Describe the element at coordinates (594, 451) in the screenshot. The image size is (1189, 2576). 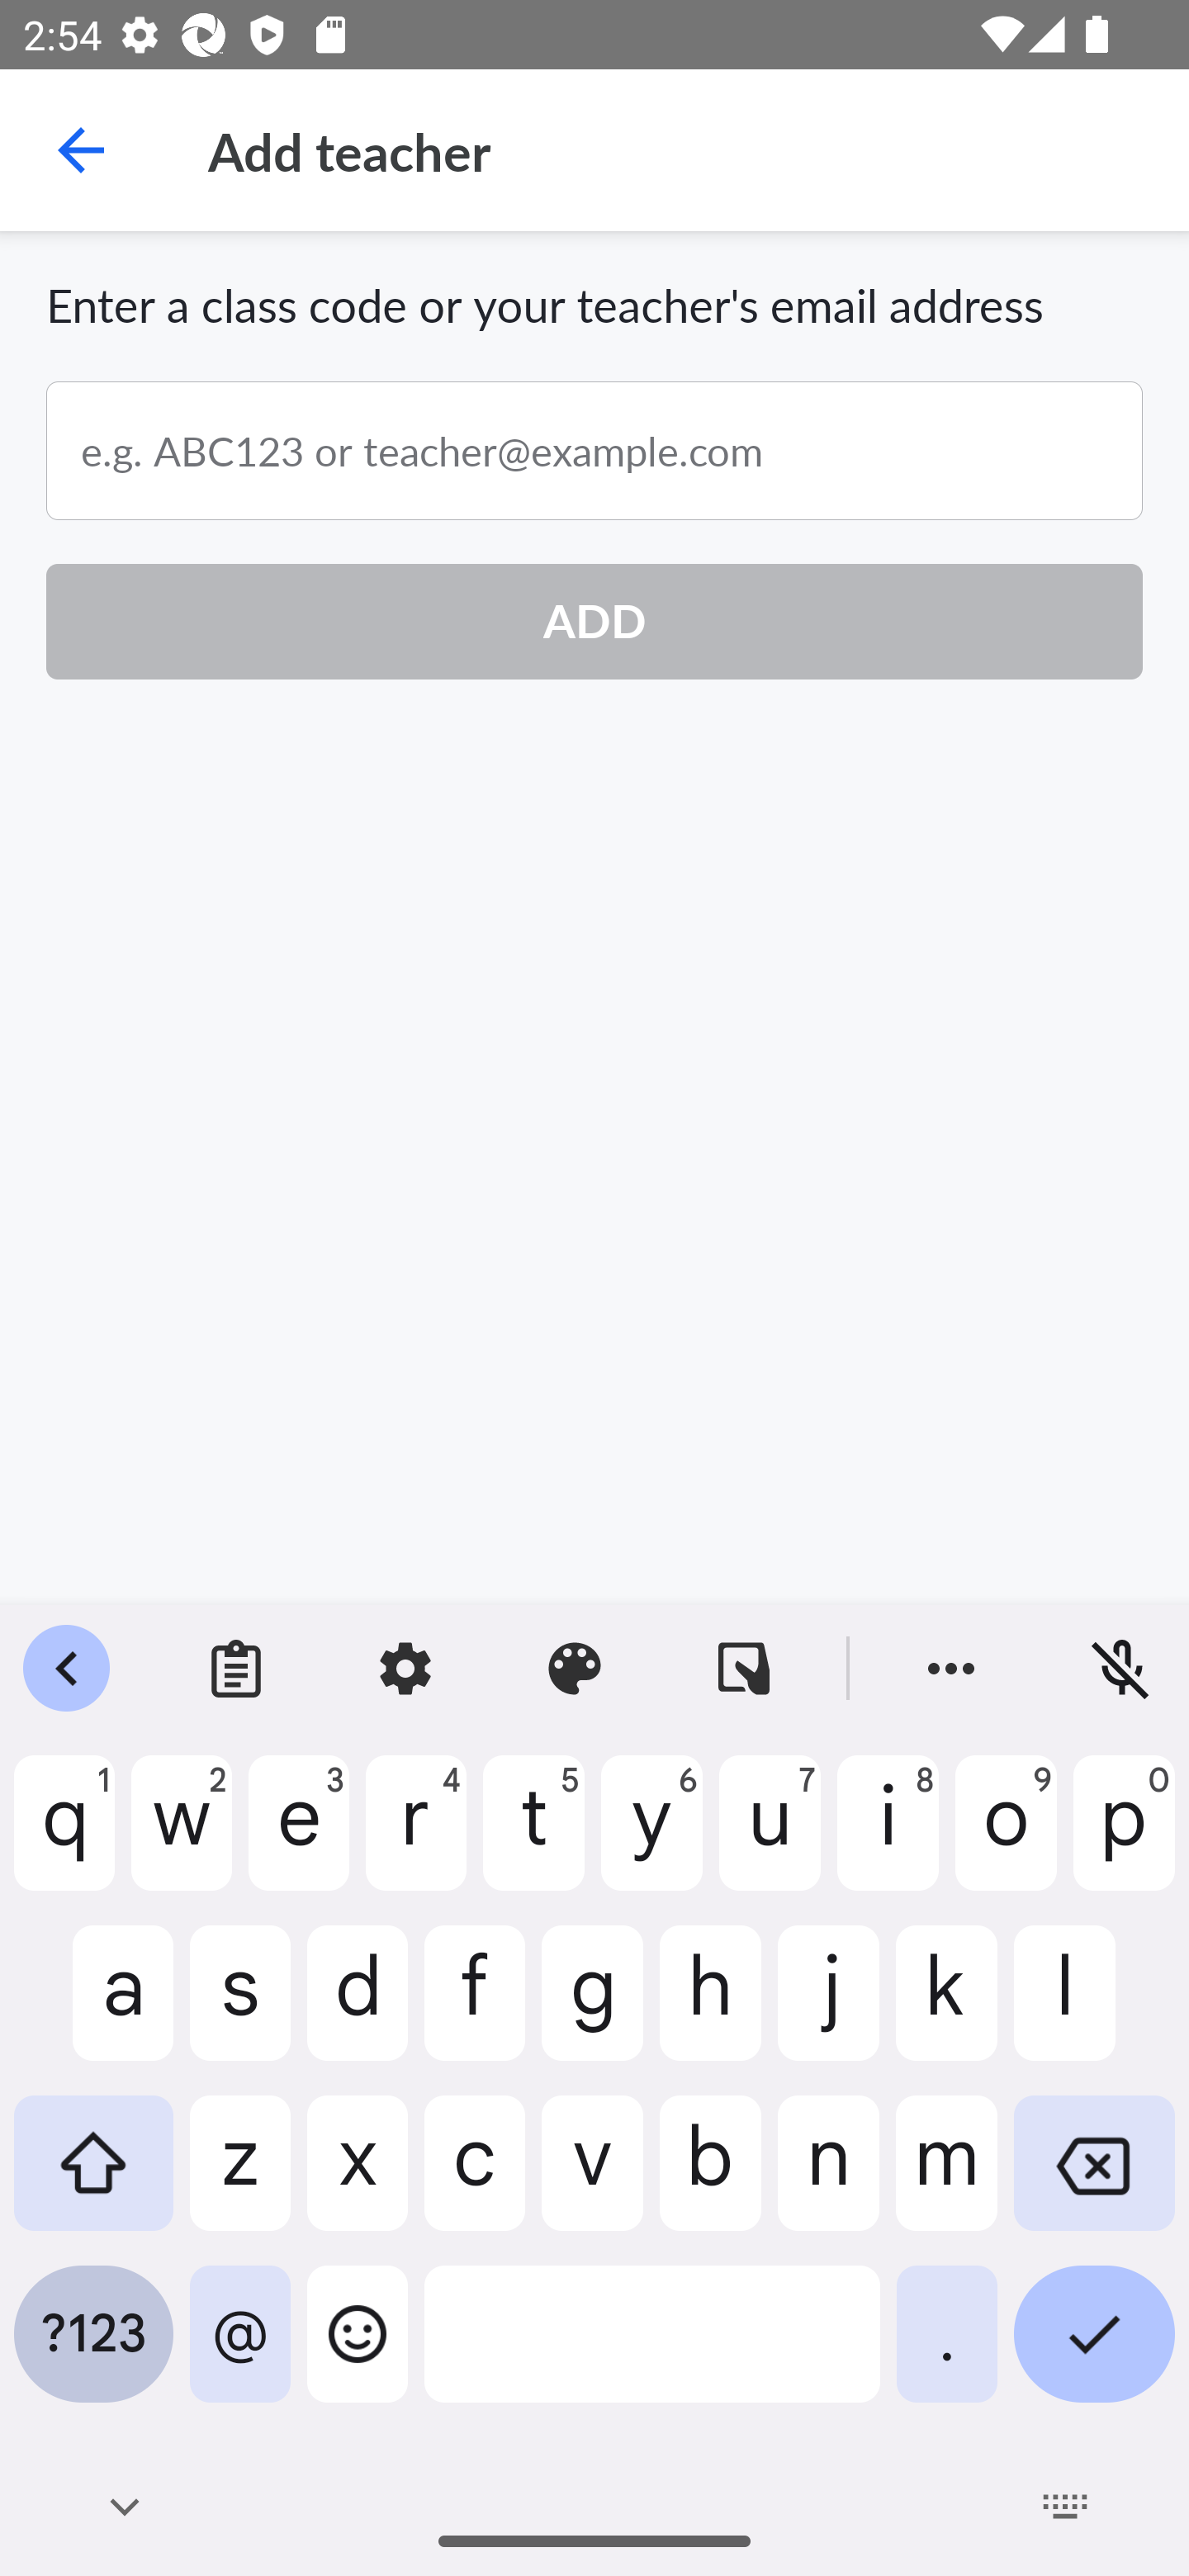
I see `e.g. ABC123 or teacher@example.com` at that location.